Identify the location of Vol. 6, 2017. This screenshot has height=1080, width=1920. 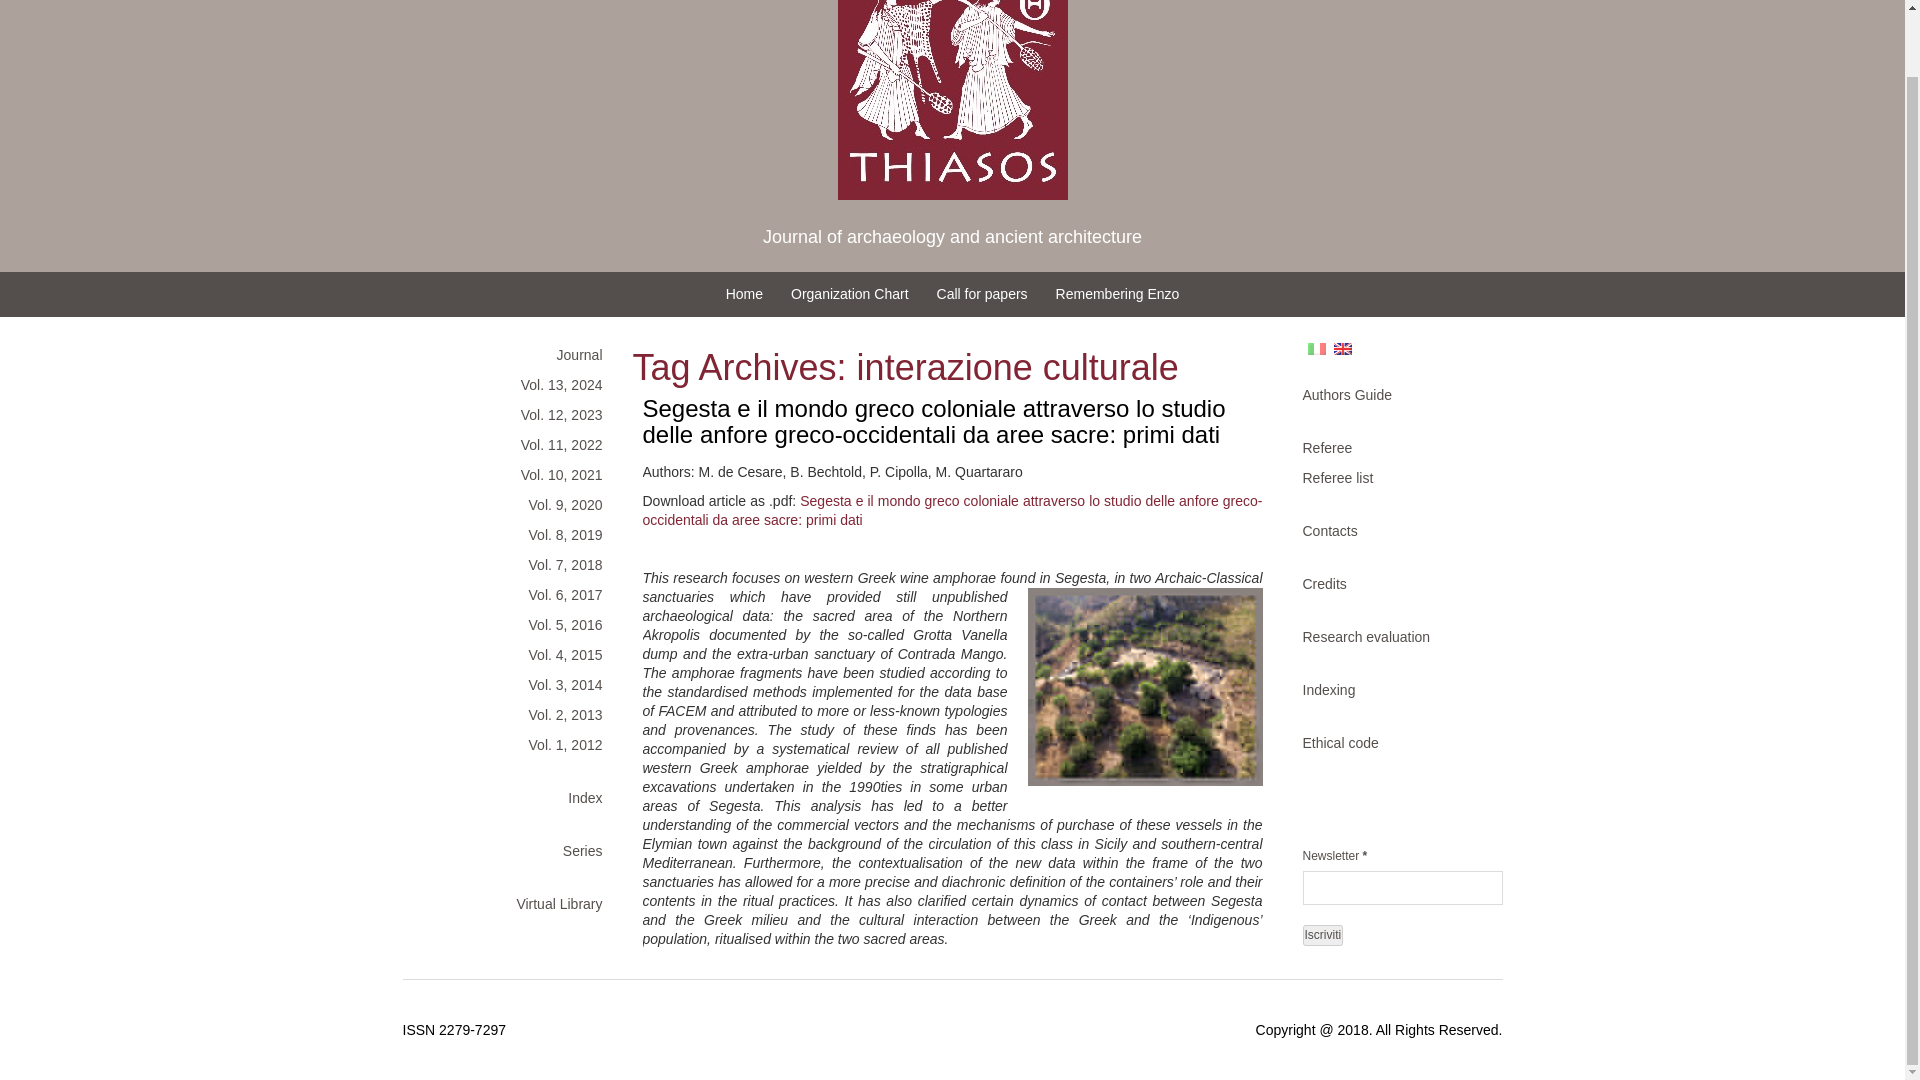
(512, 594).